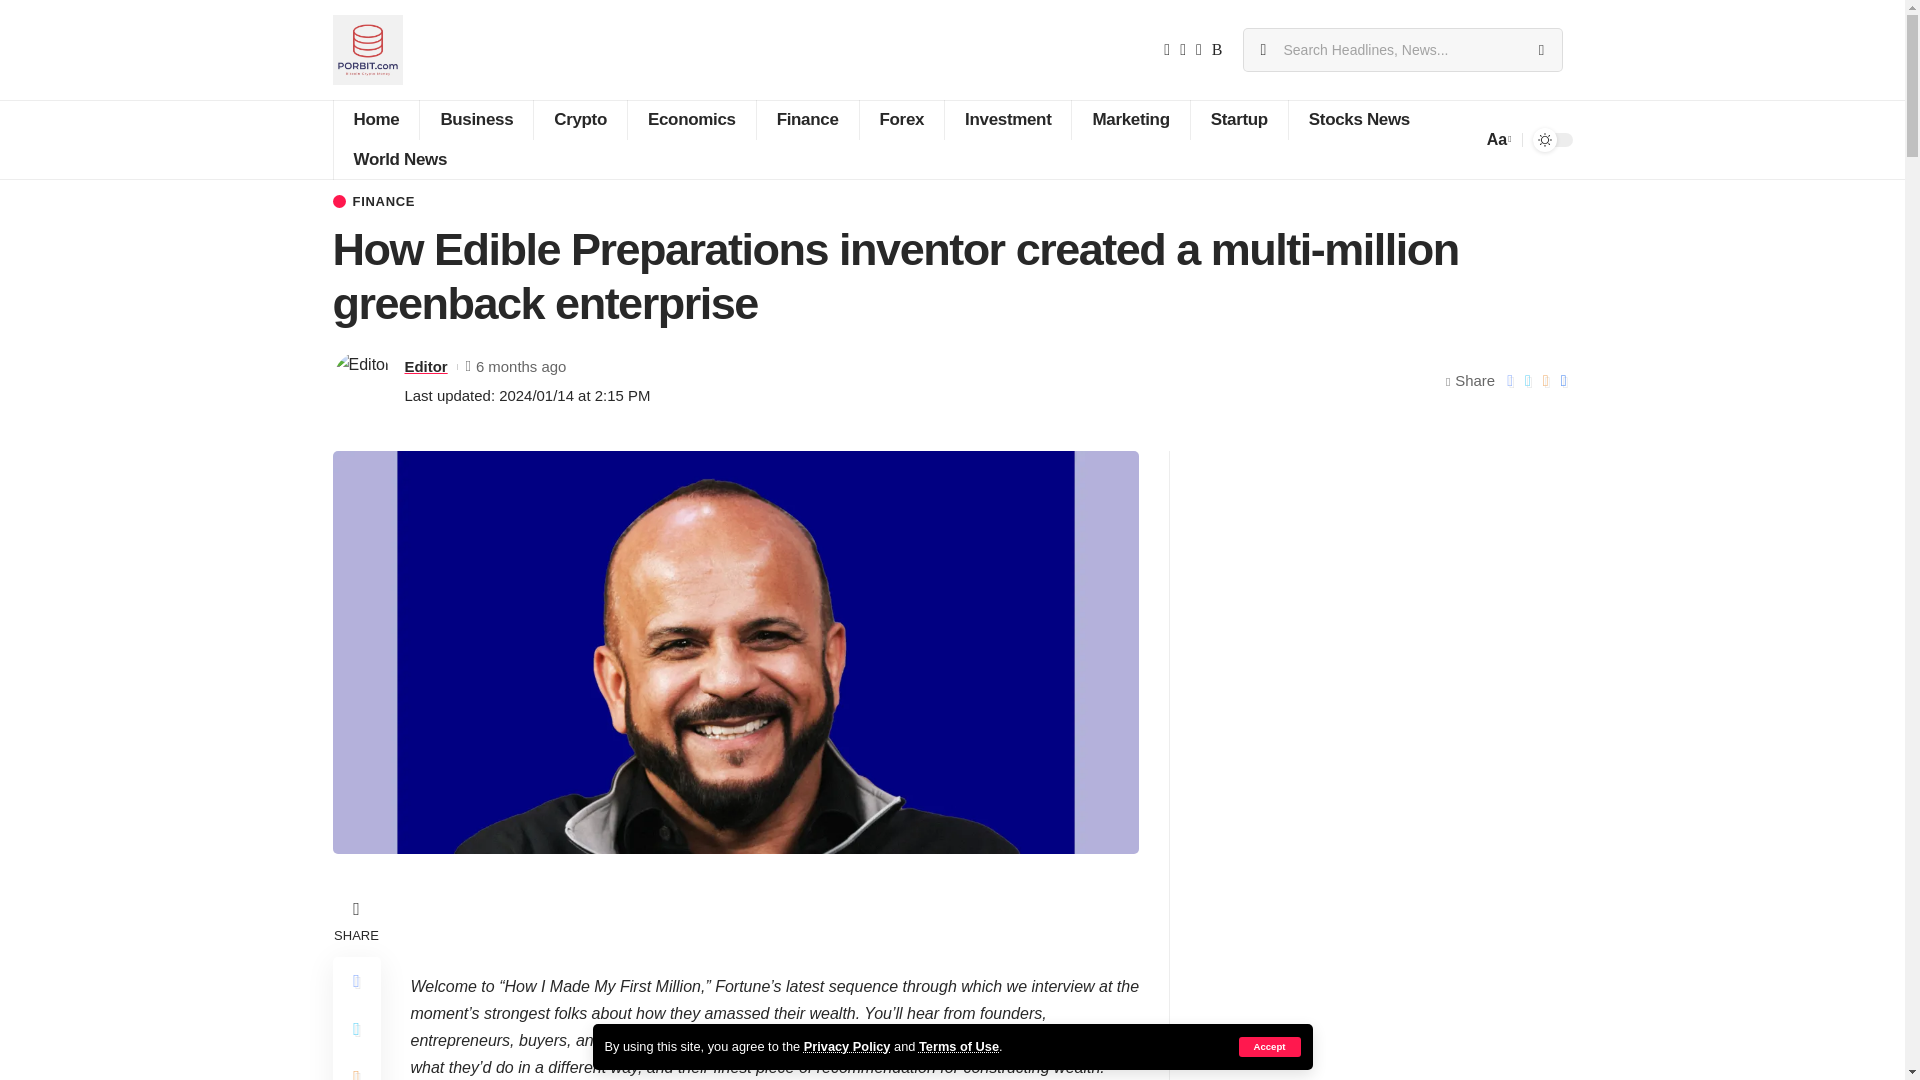 The image size is (1920, 1080). I want to click on Go to Moneyd., so click(351, 167).